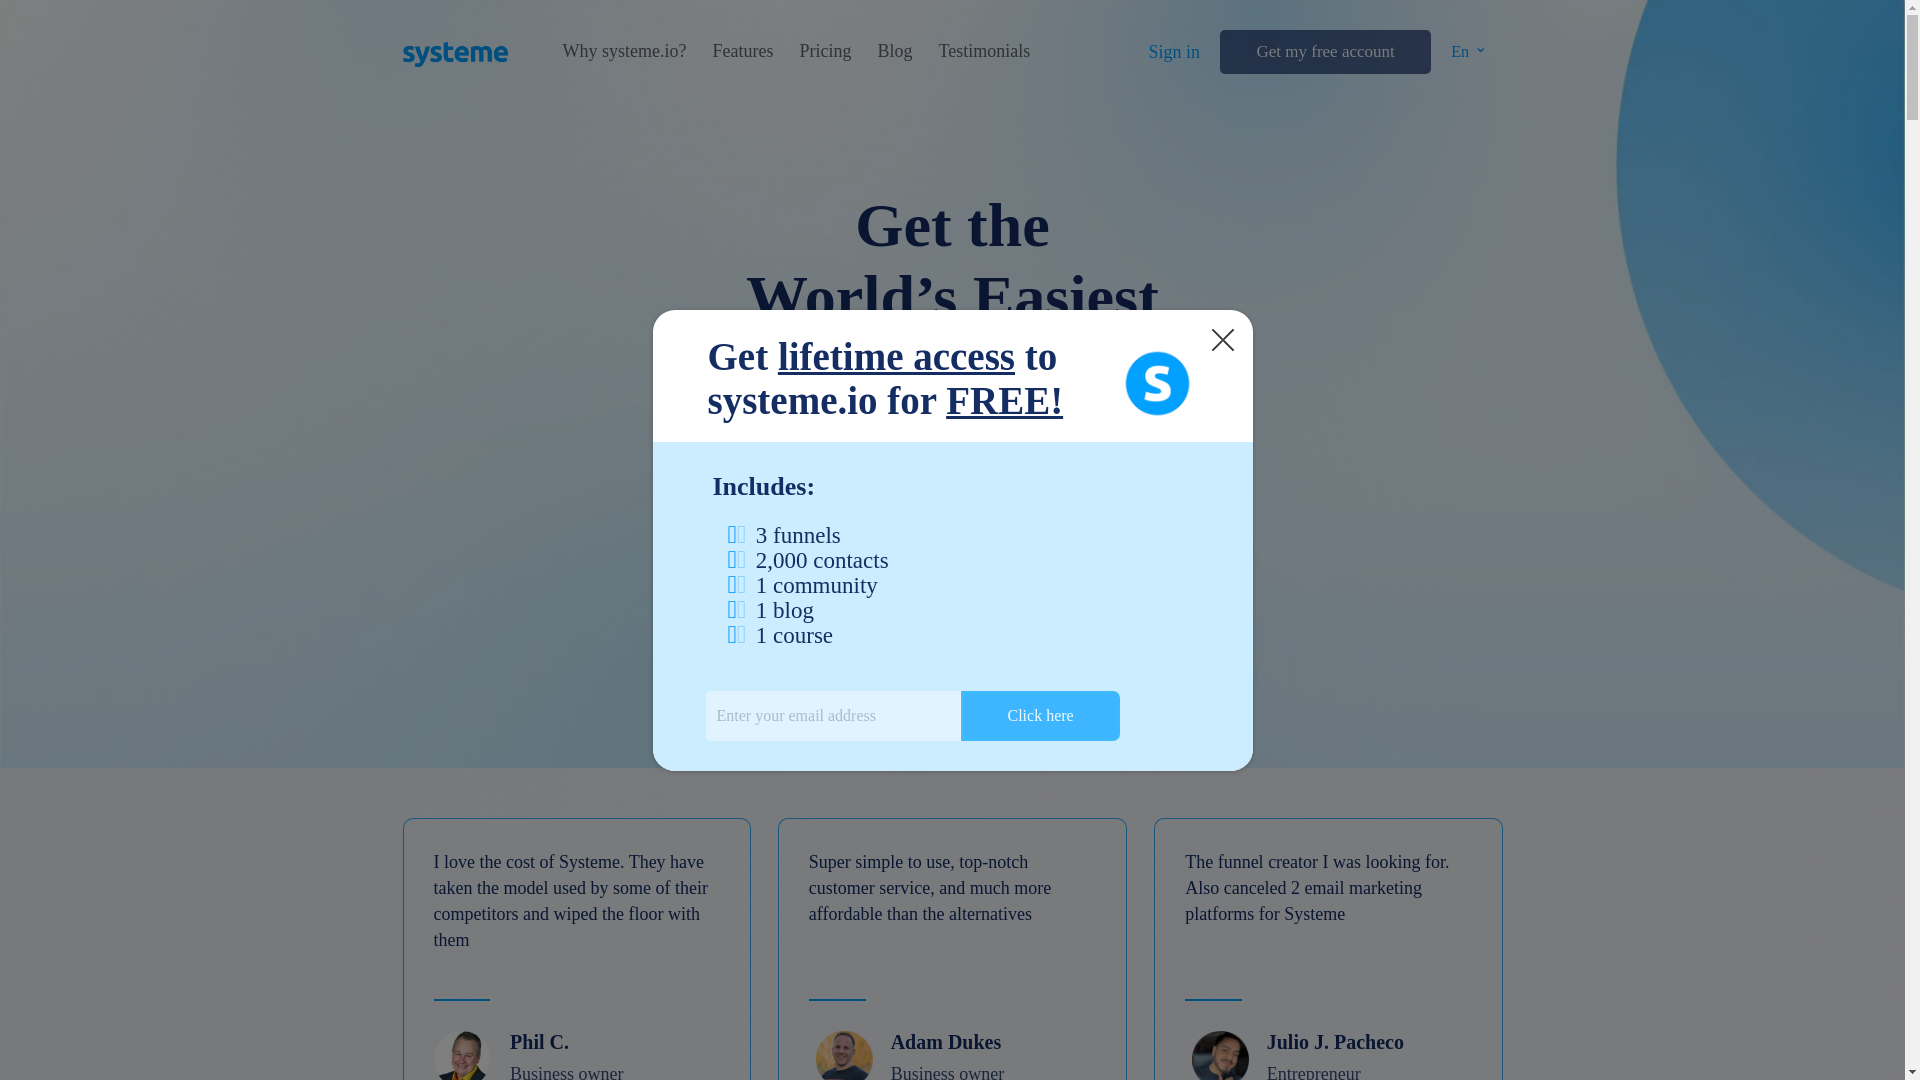 The width and height of the screenshot is (1920, 1080). What do you see at coordinates (1174, 52) in the screenshot?
I see `Sign in` at bounding box center [1174, 52].